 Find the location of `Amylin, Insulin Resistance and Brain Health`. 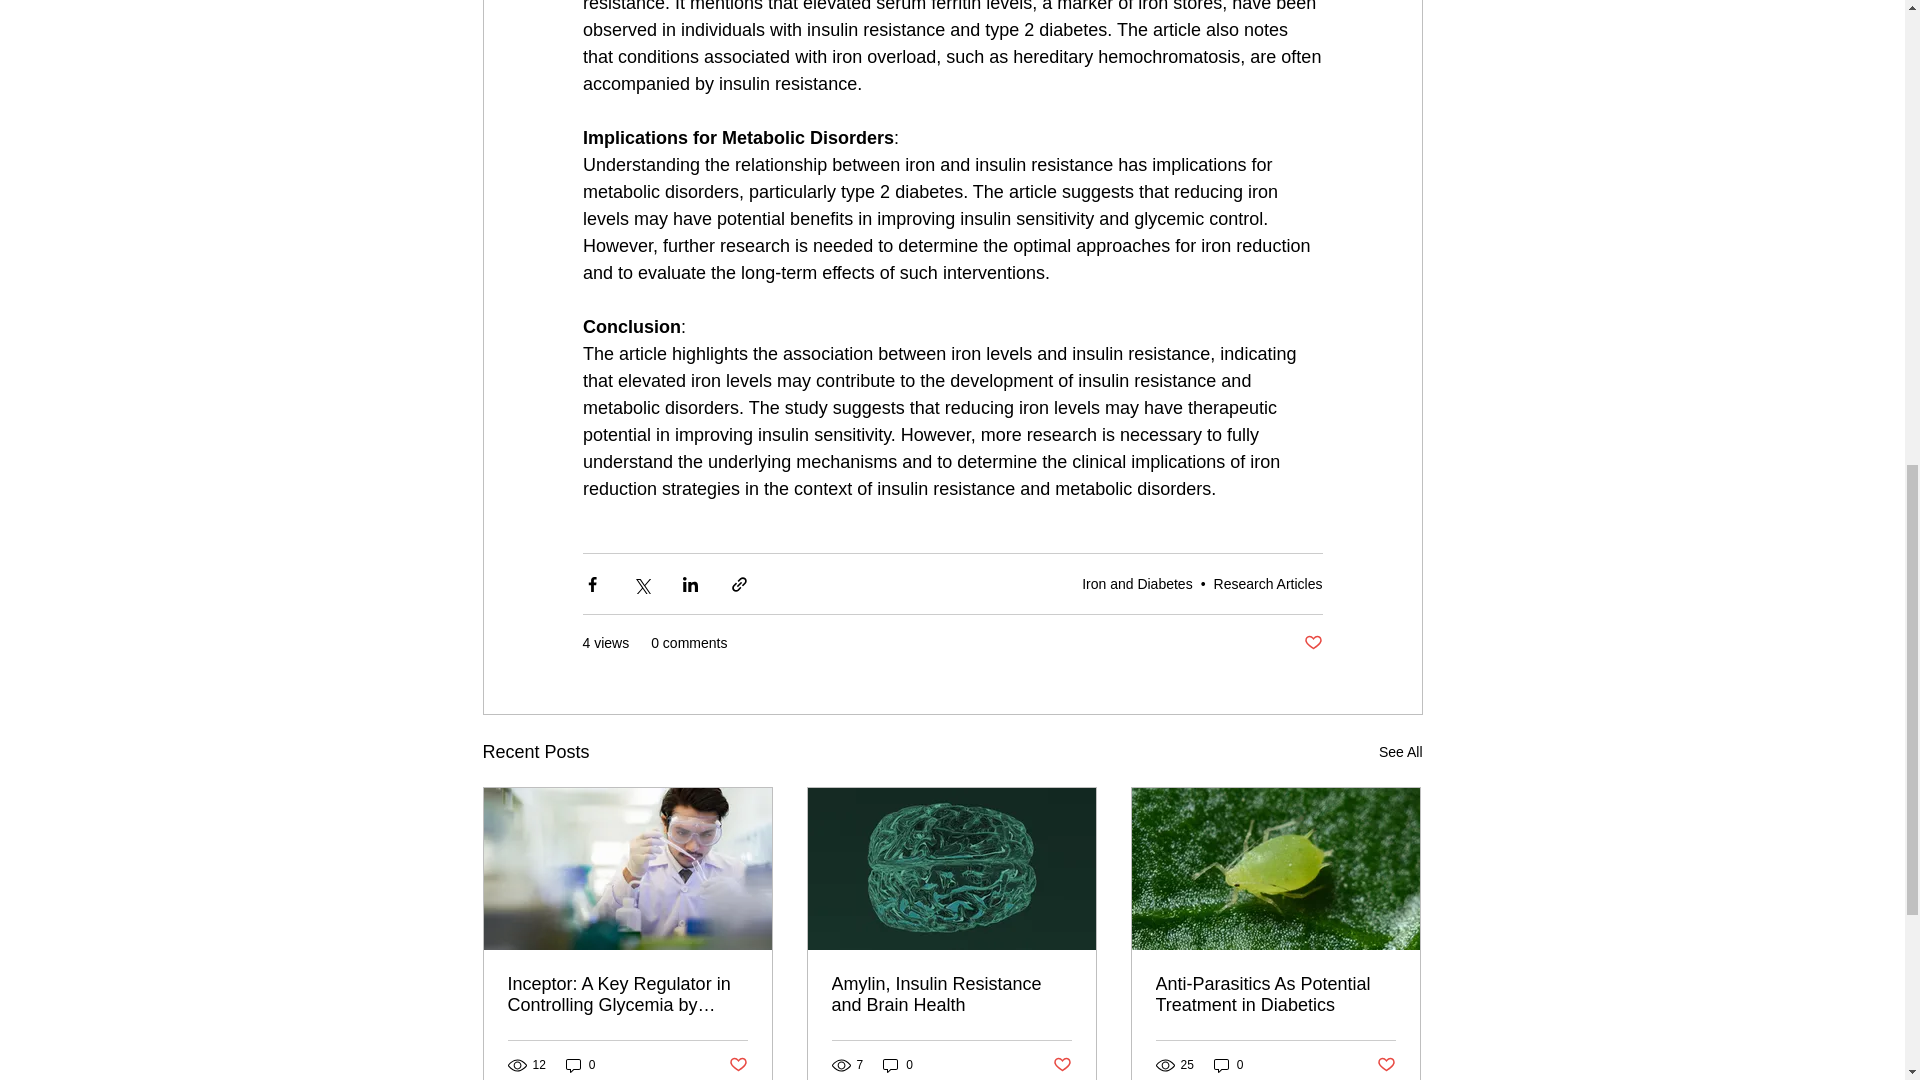

Amylin, Insulin Resistance and Brain Health is located at coordinates (951, 995).